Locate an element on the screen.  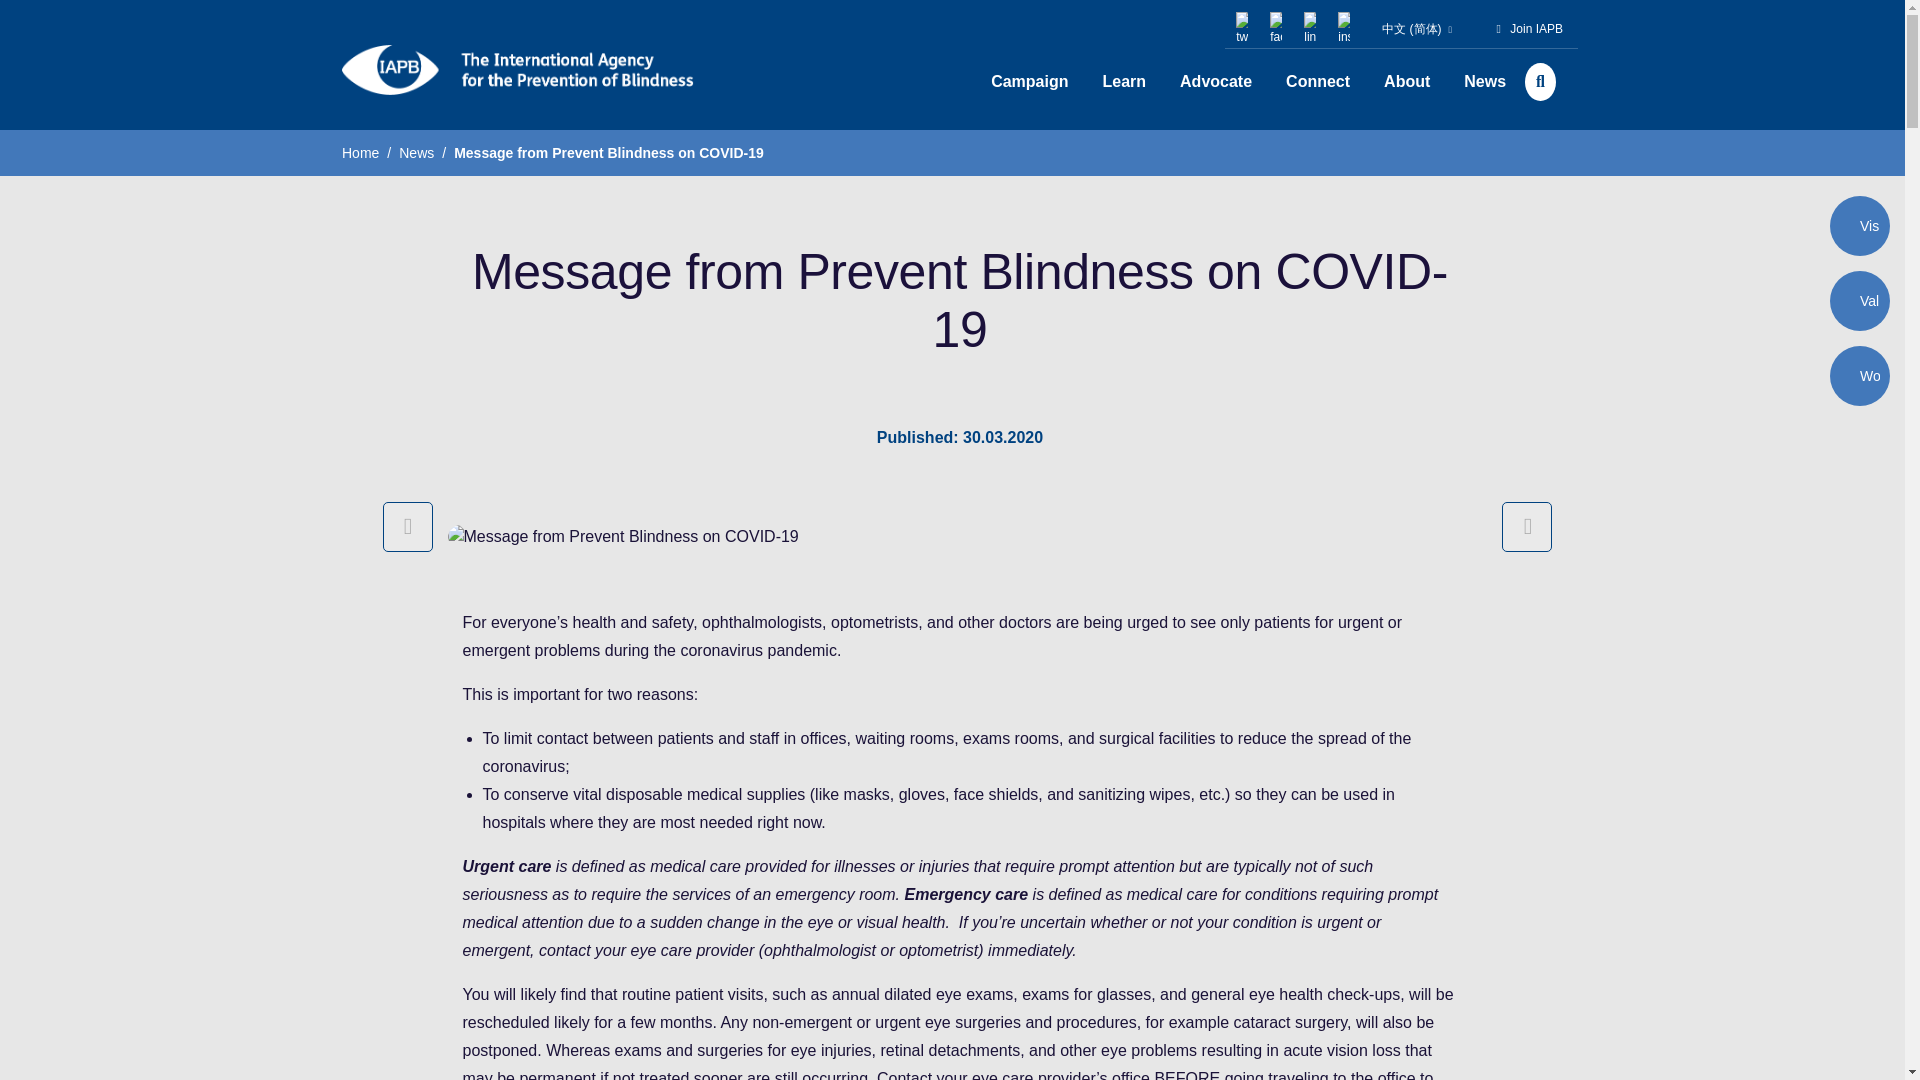
IAPB Home Page is located at coordinates (517, 70).